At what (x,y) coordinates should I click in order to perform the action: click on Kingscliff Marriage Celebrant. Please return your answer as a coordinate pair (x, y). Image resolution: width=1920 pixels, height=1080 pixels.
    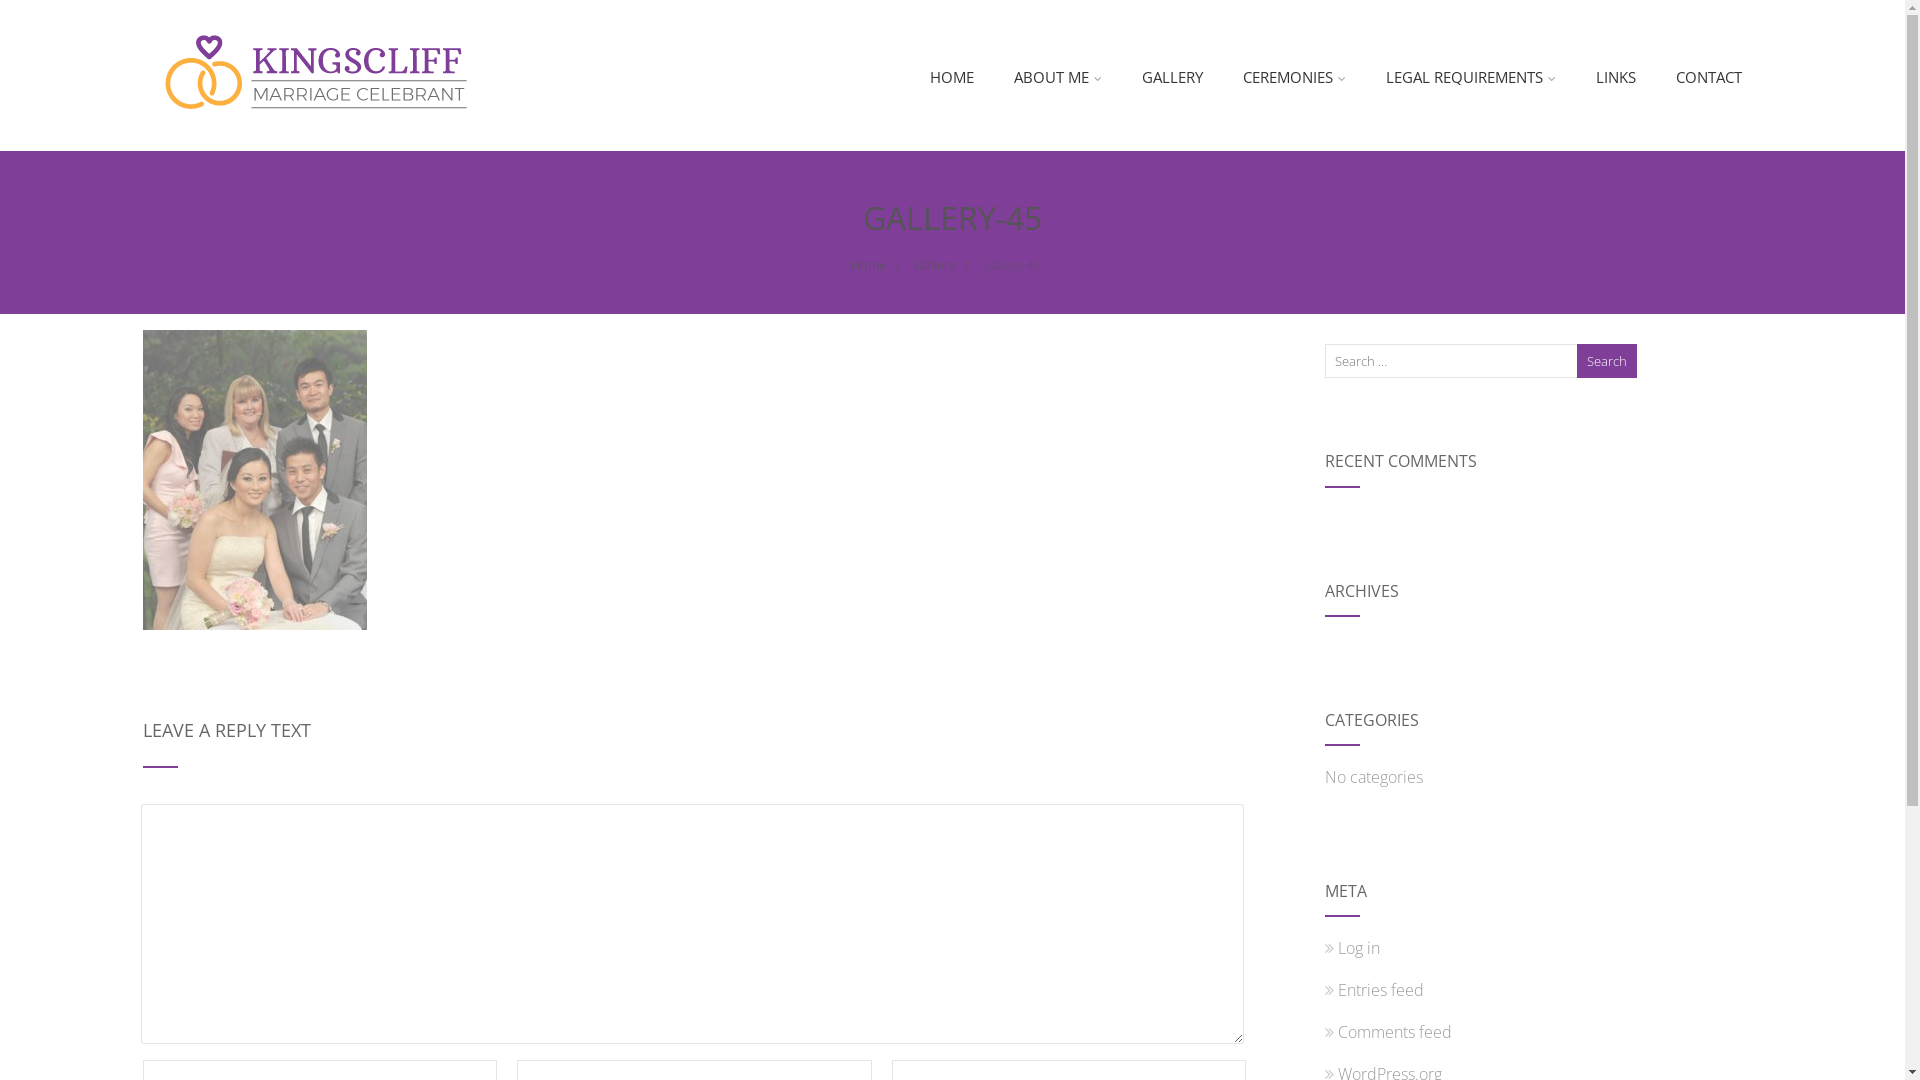
    Looking at the image, I should click on (320, 140).